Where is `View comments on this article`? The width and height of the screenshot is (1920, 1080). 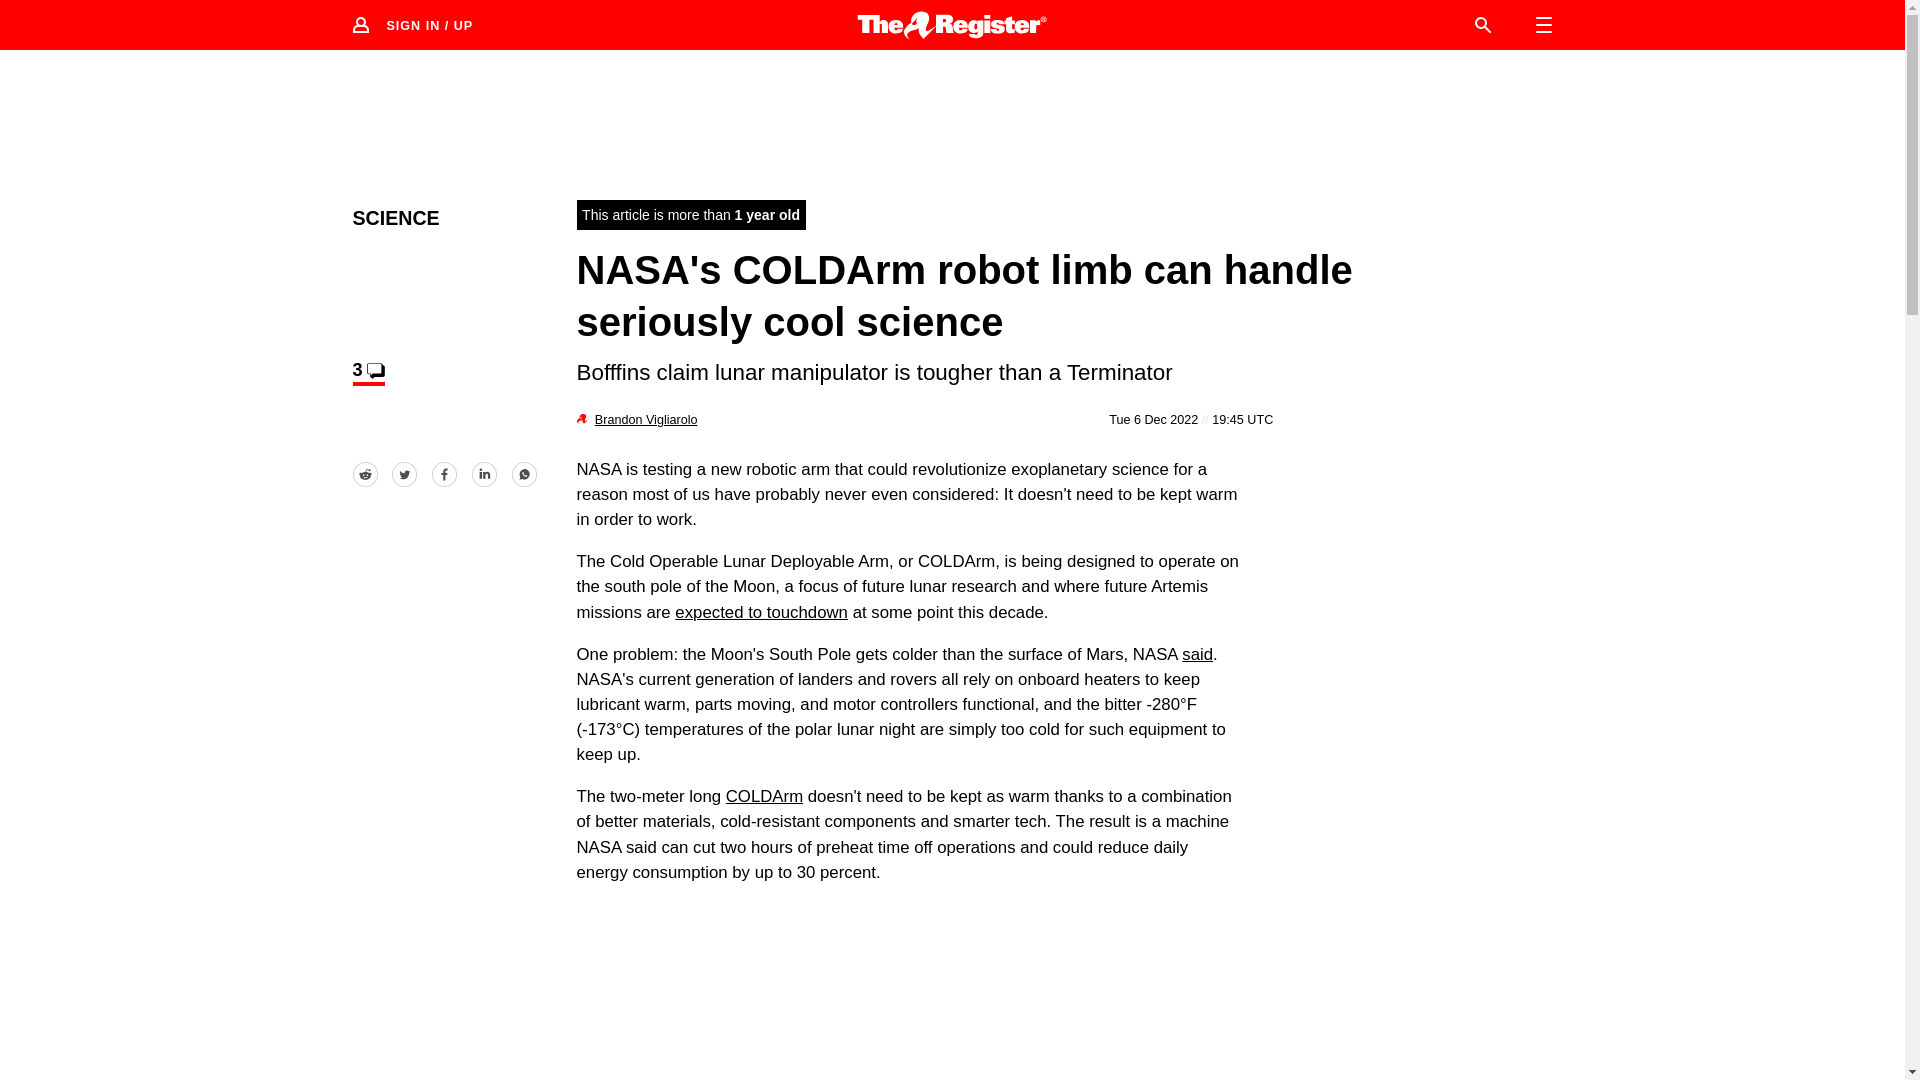 View comments on this article is located at coordinates (368, 372).